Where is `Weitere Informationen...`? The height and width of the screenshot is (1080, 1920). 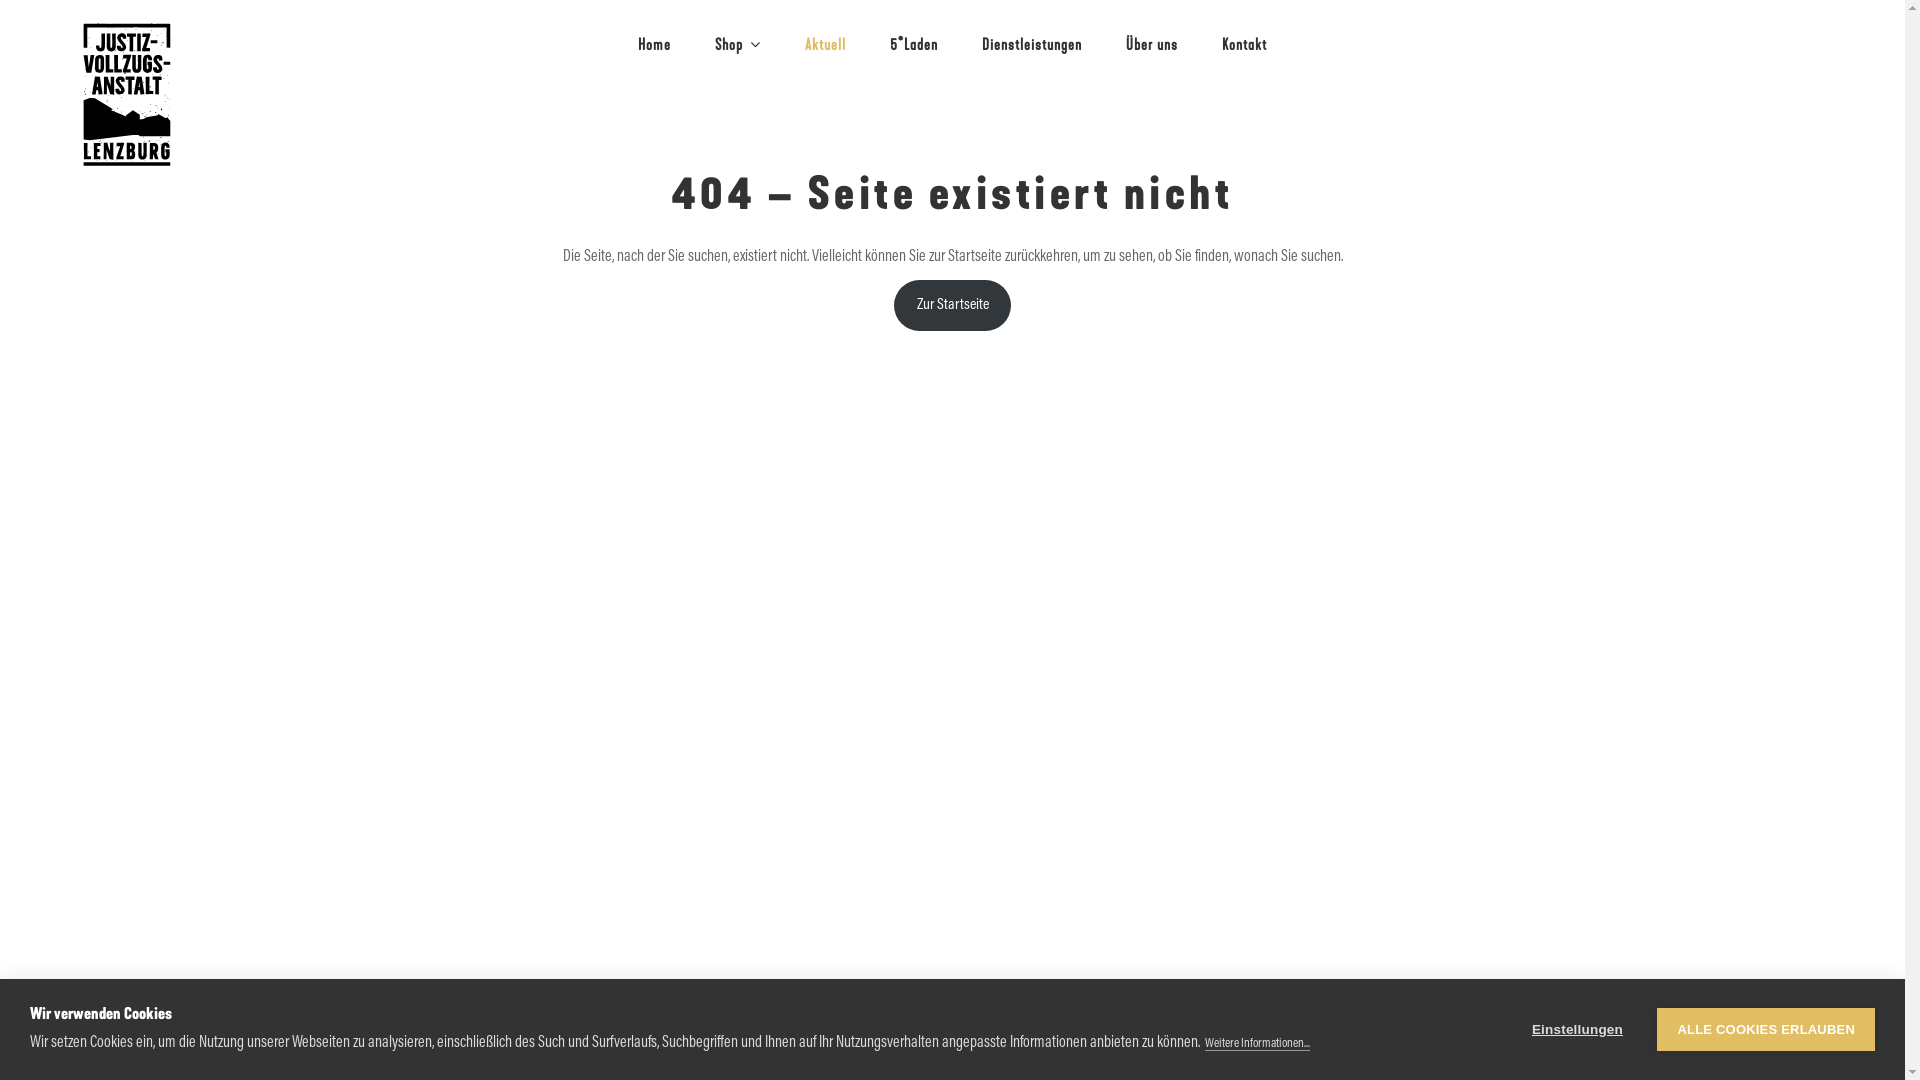
Weitere Informationen... is located at coordinates (1258, 1044).